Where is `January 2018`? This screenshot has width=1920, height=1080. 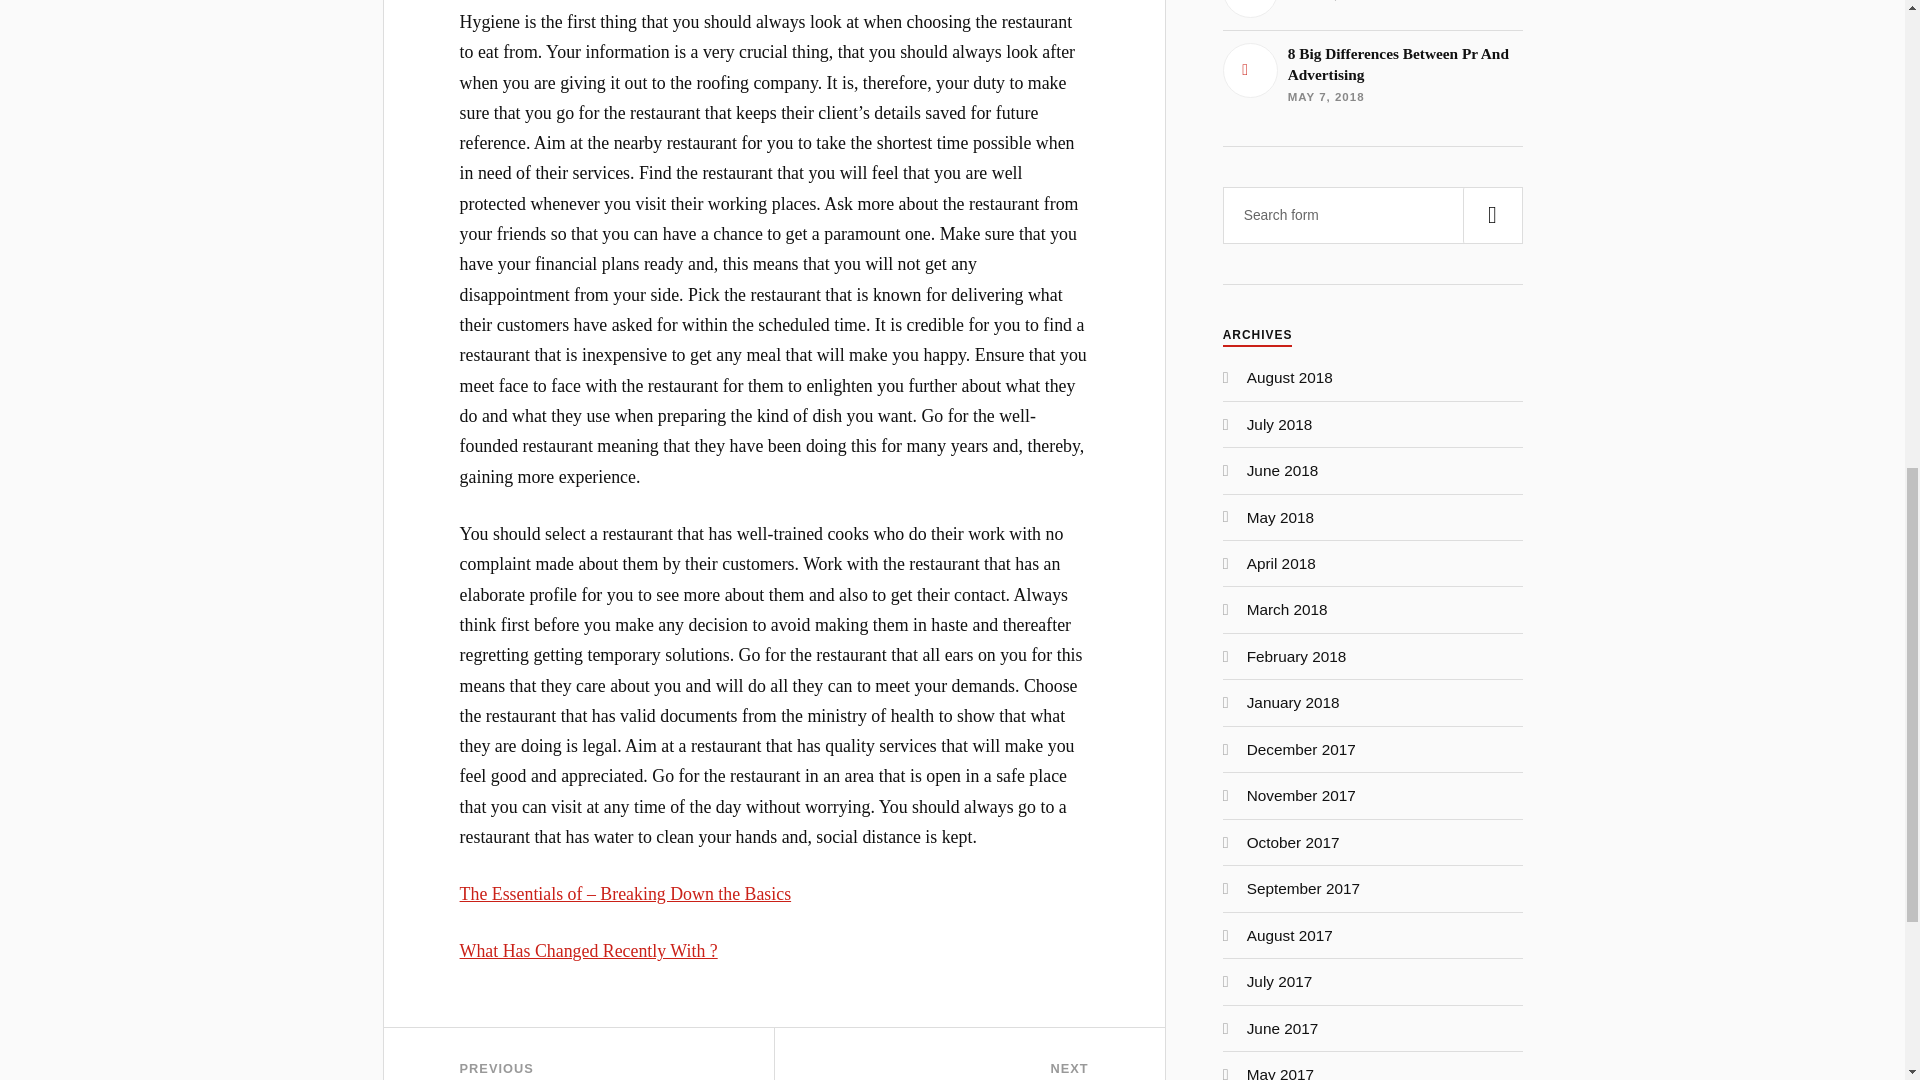
January 2018 is located at coordinates (1293, 702).